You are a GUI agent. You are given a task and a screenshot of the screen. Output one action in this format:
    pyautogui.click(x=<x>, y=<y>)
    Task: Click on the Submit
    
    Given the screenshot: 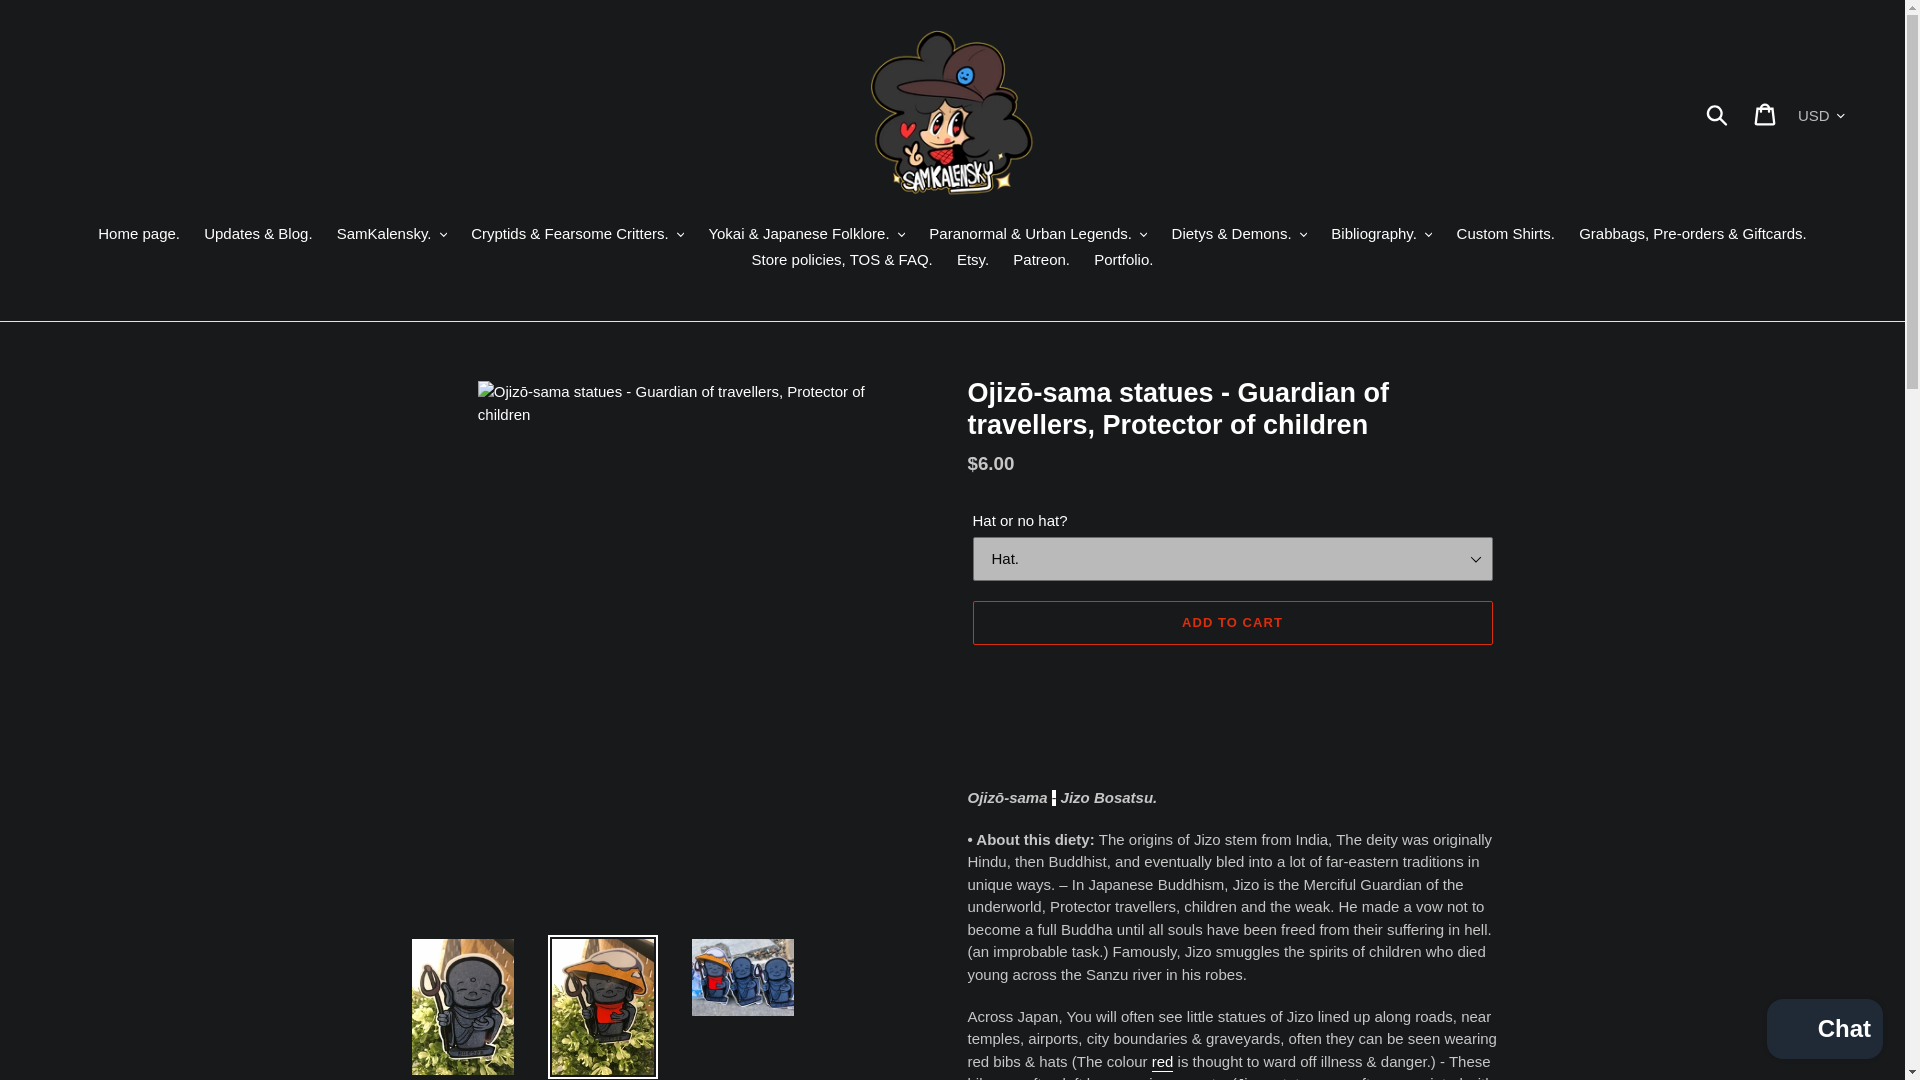 What is the action you would take?
    pyautogui.click(x=1718, y=114)
    